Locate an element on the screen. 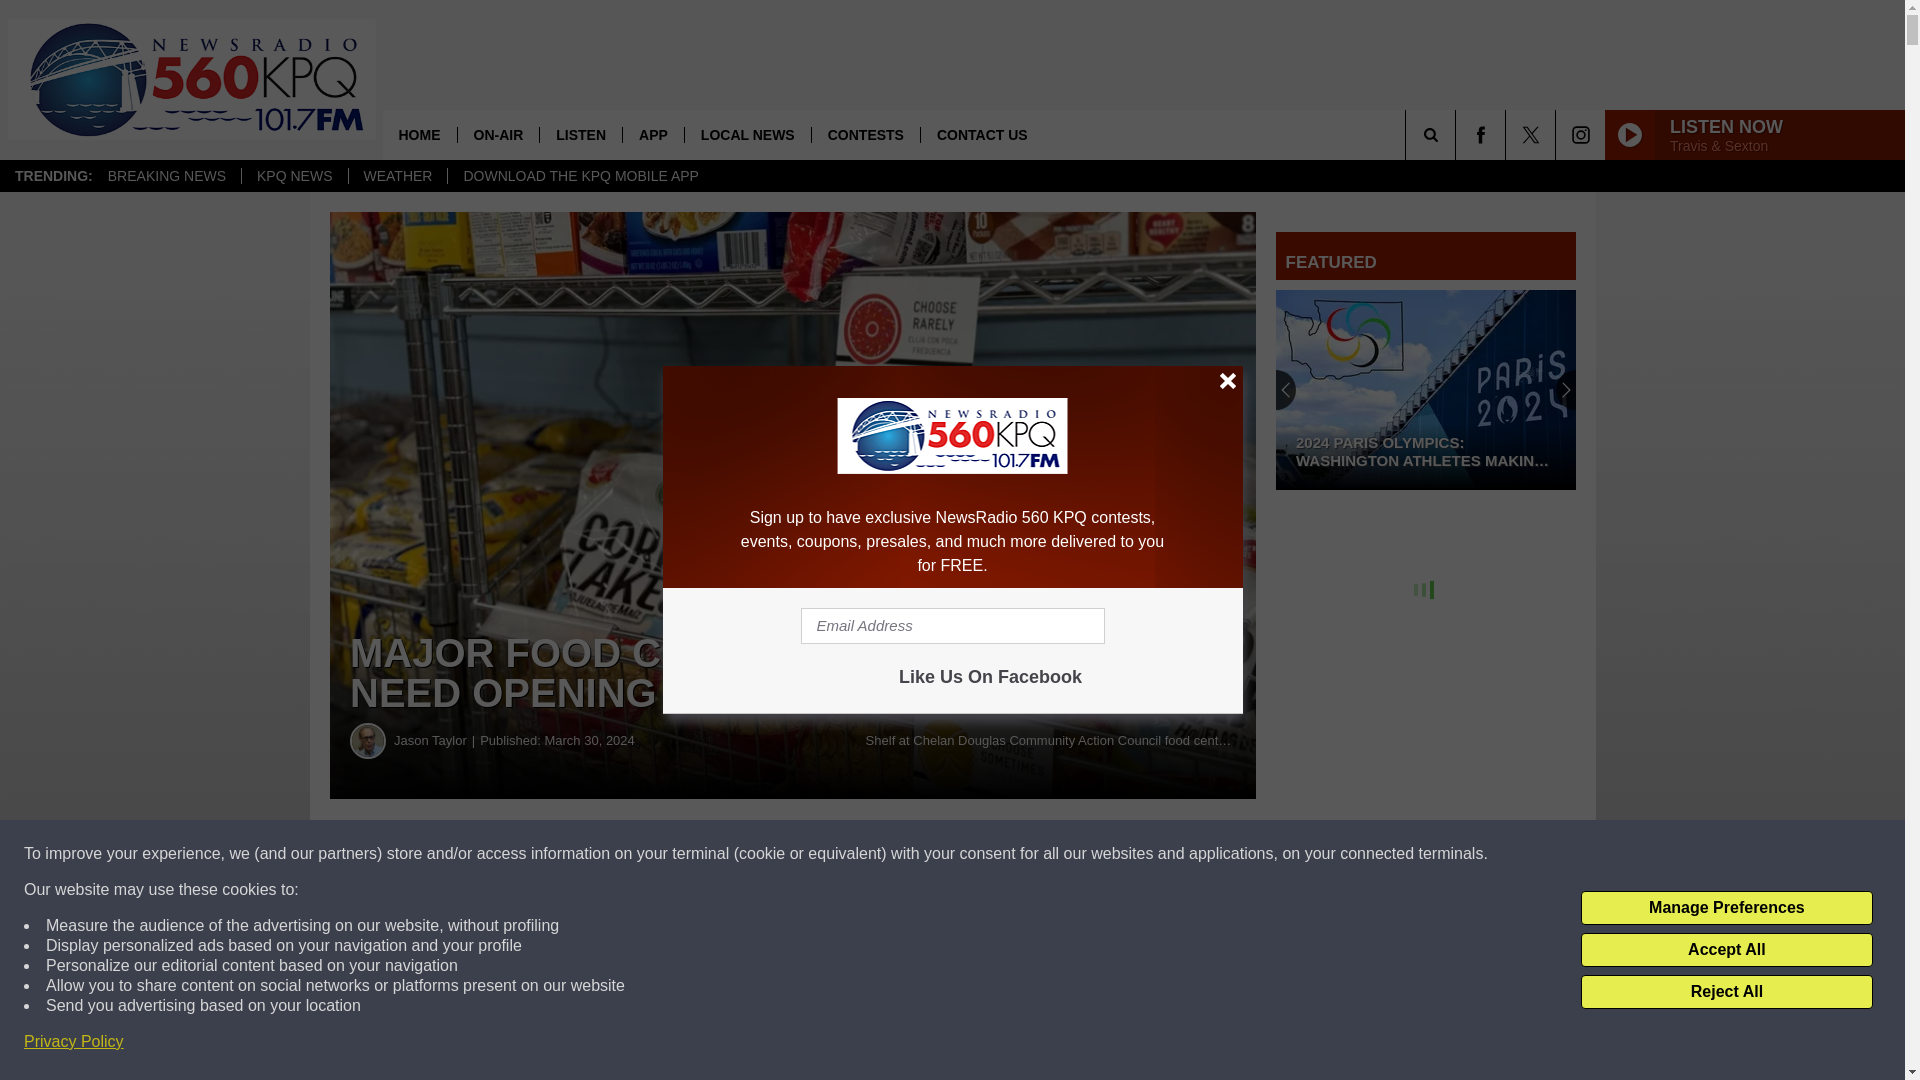 The width and height of the screenshot is (1920, 1080). Reject All is located at coordinates (1726, 992).